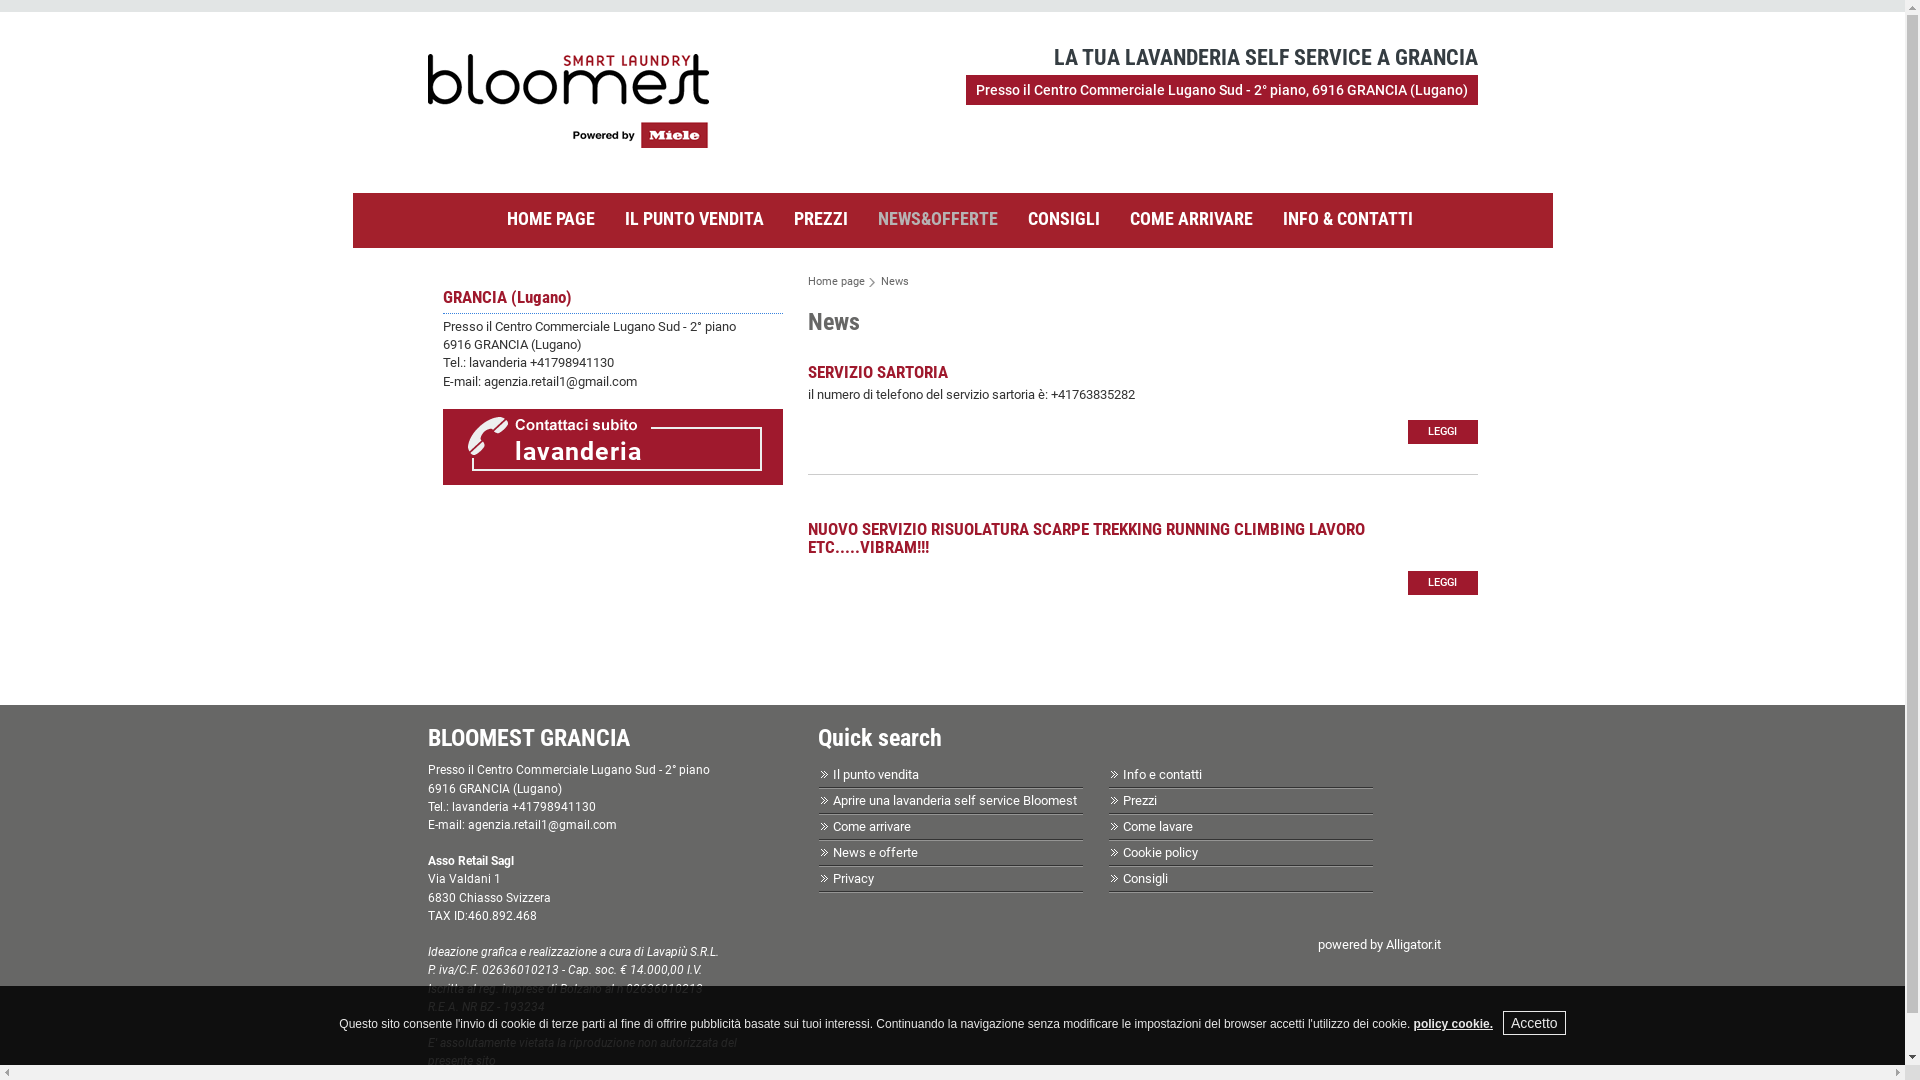 The height and width of the screenshot is (1080, 1920). I want to click on Consigli, so click(1144, 878).